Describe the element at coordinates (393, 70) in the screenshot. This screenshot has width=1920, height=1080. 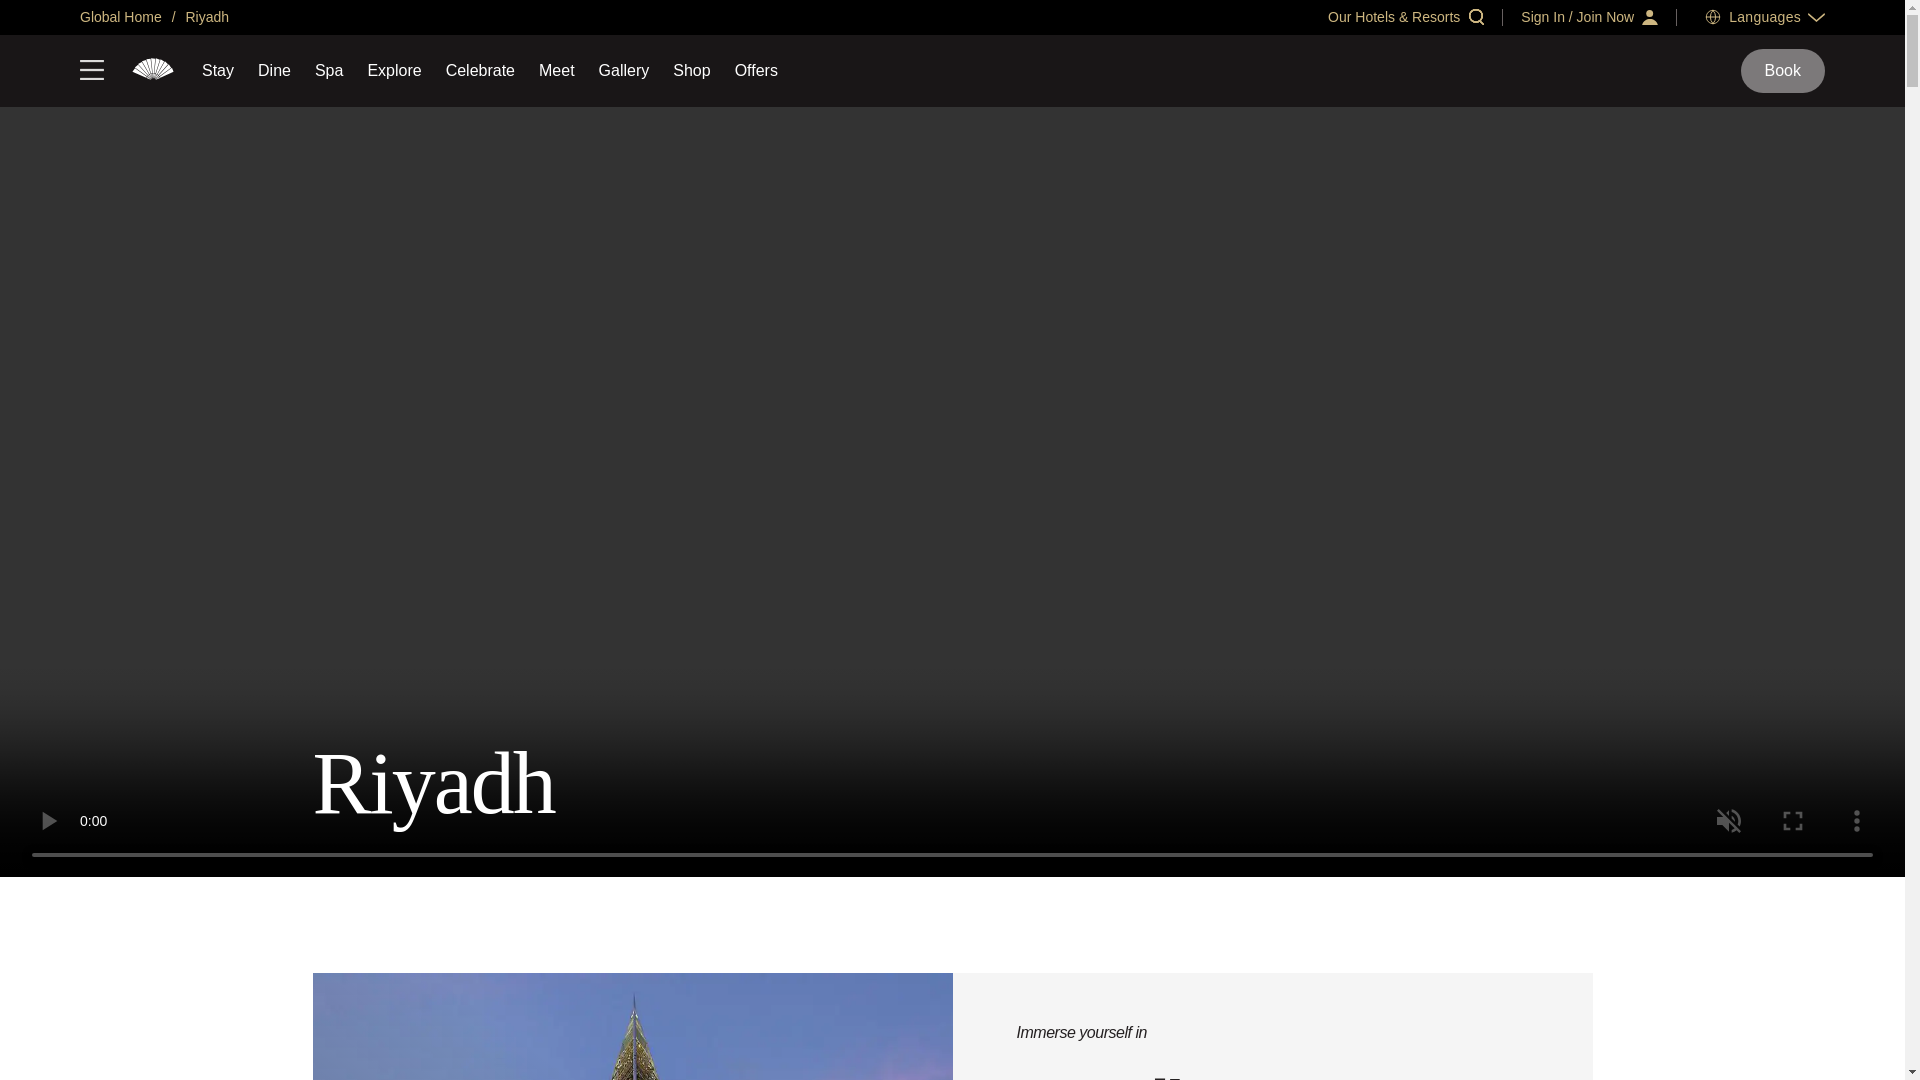
I see `Explore` at that location.